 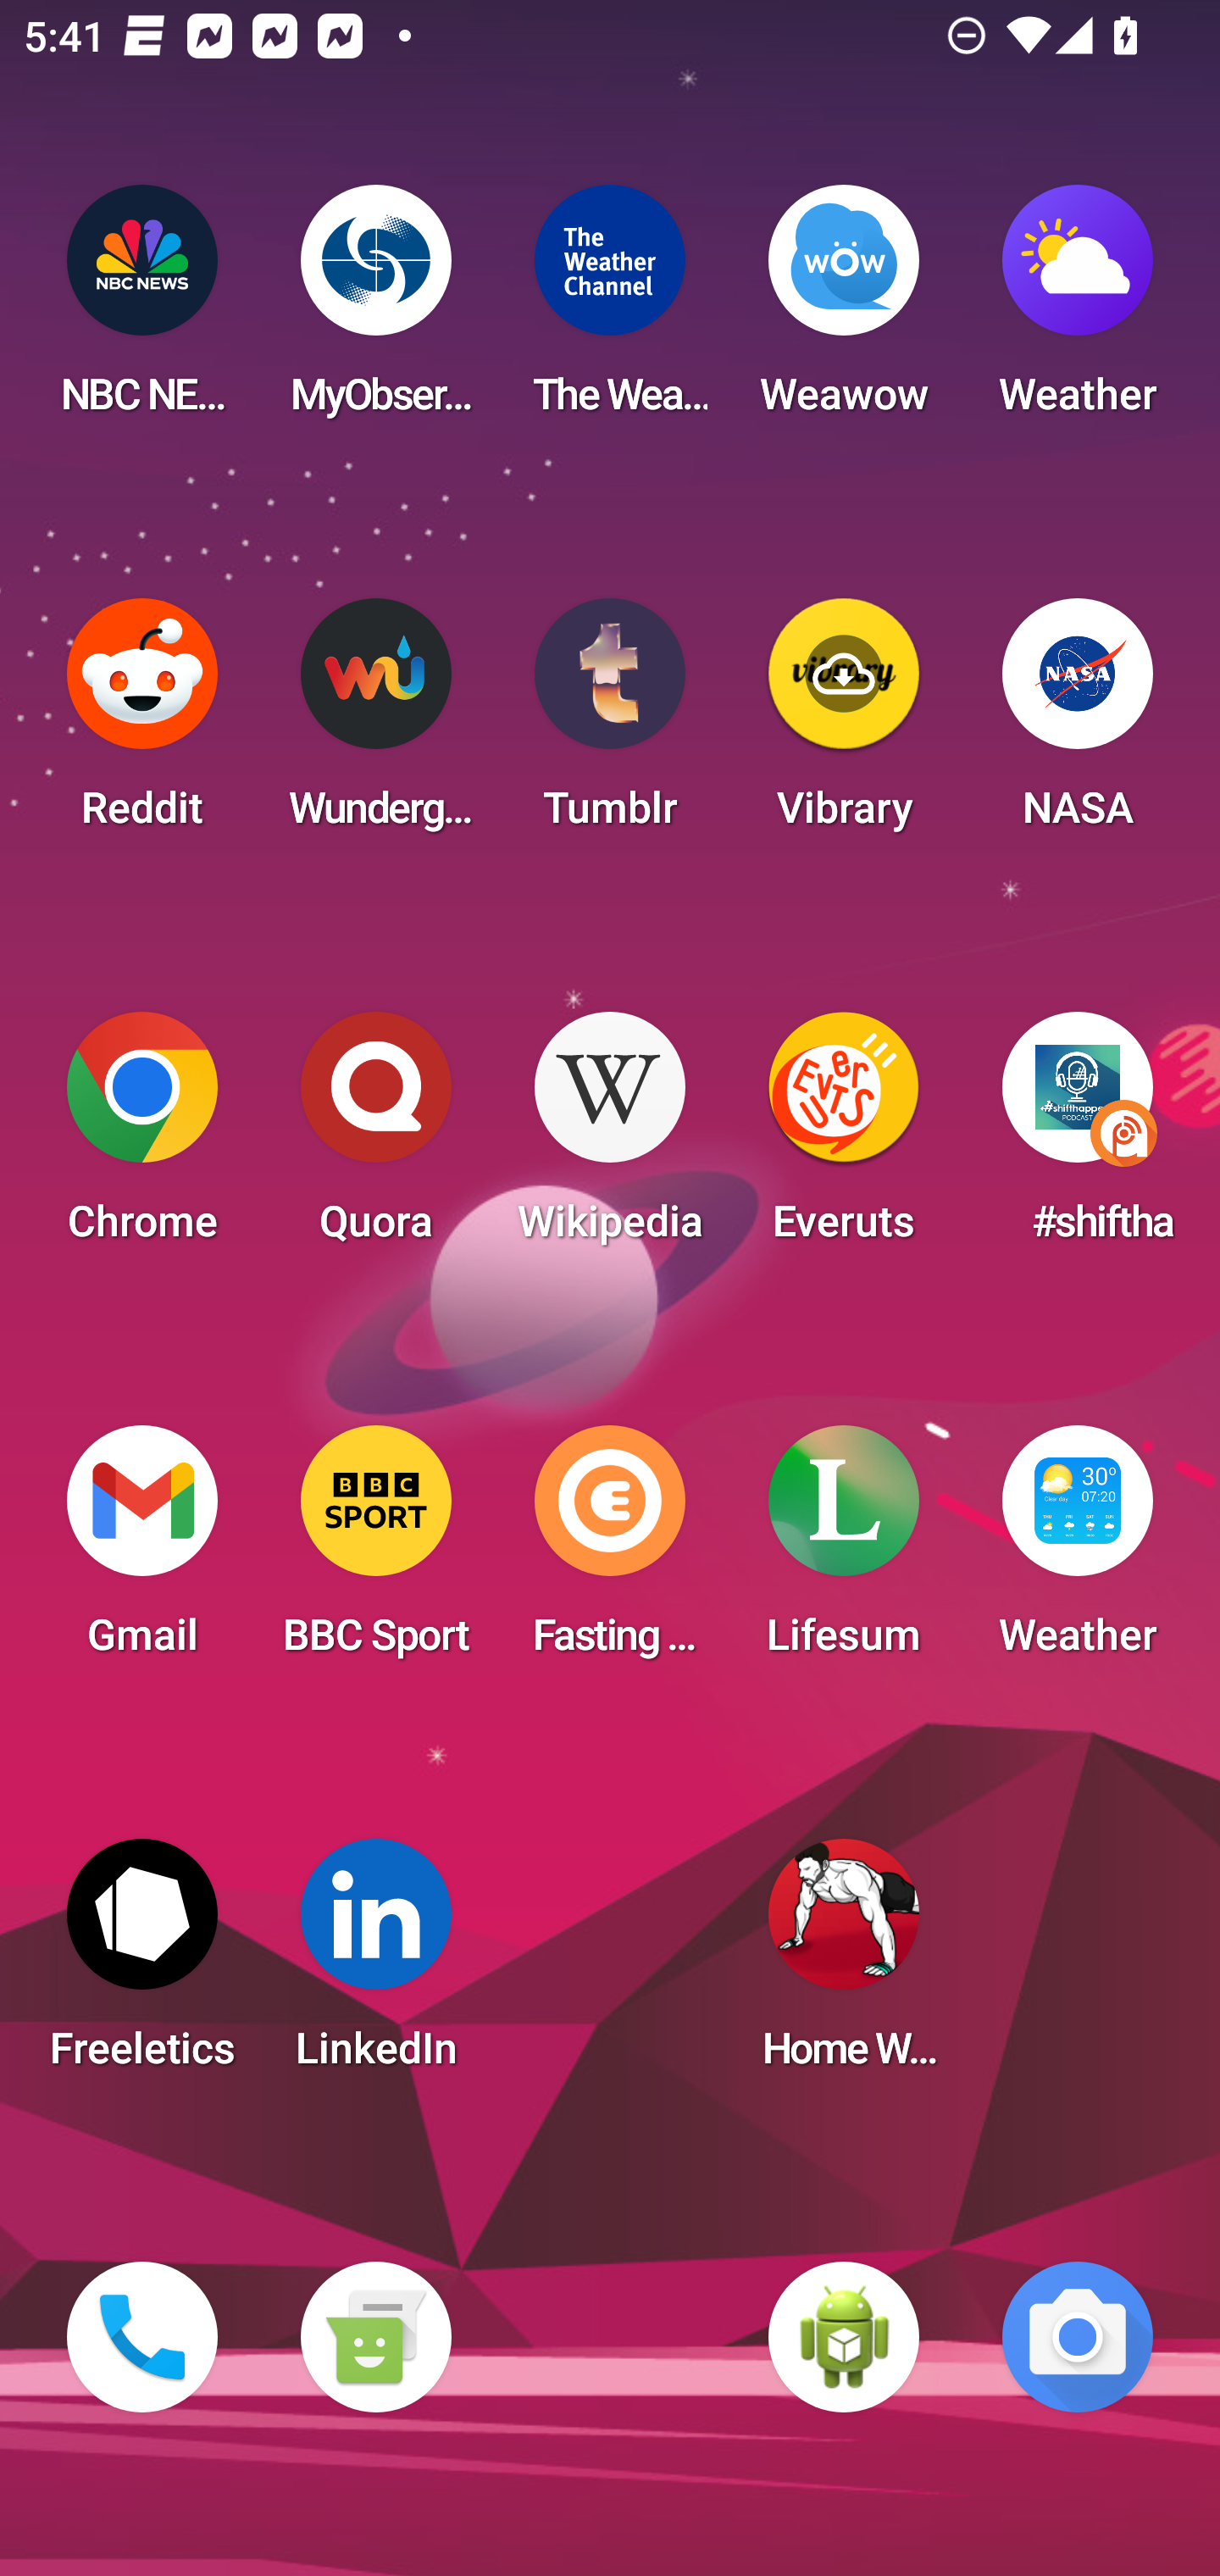 What do you see at coordinates (375, 1964) in the screenshot?
I see `LinkedIn` at bounding box center [375, 1964].